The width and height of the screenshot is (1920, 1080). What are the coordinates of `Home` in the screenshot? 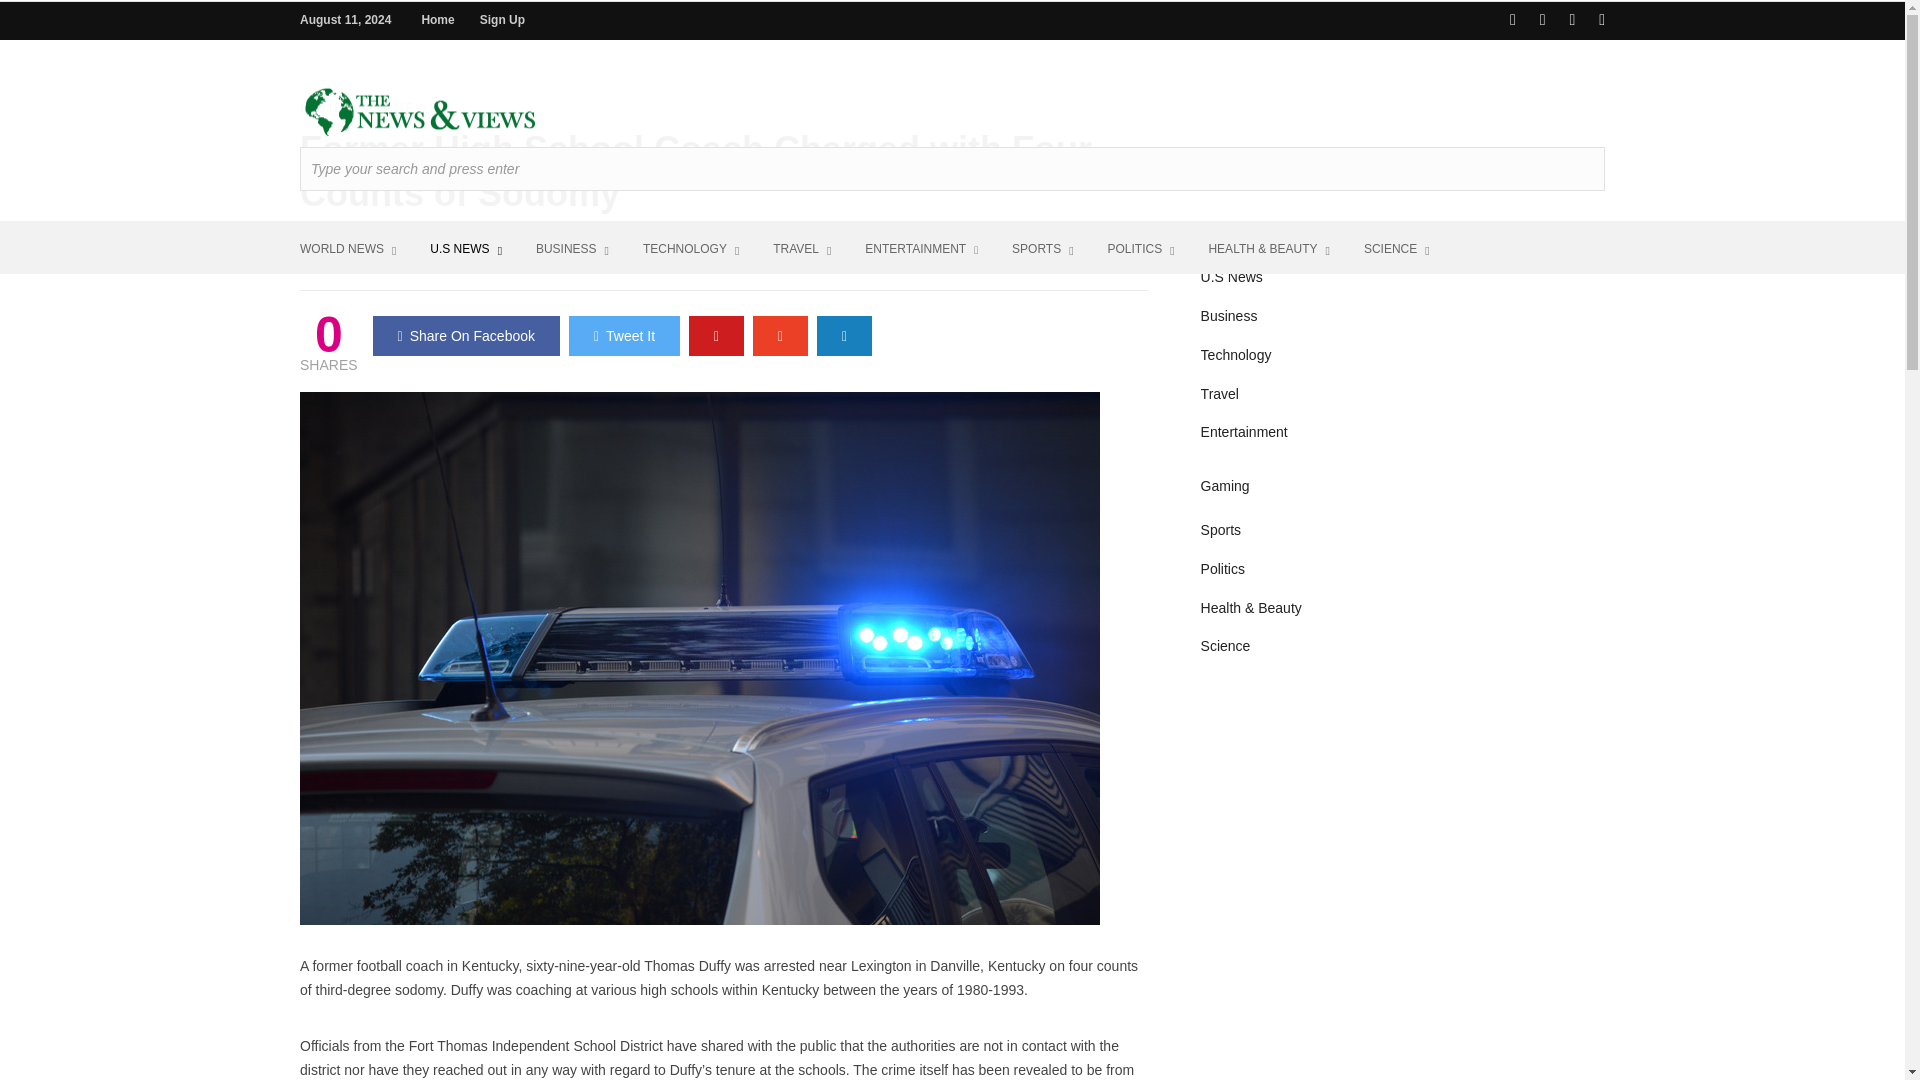 It's located at (436, 20).